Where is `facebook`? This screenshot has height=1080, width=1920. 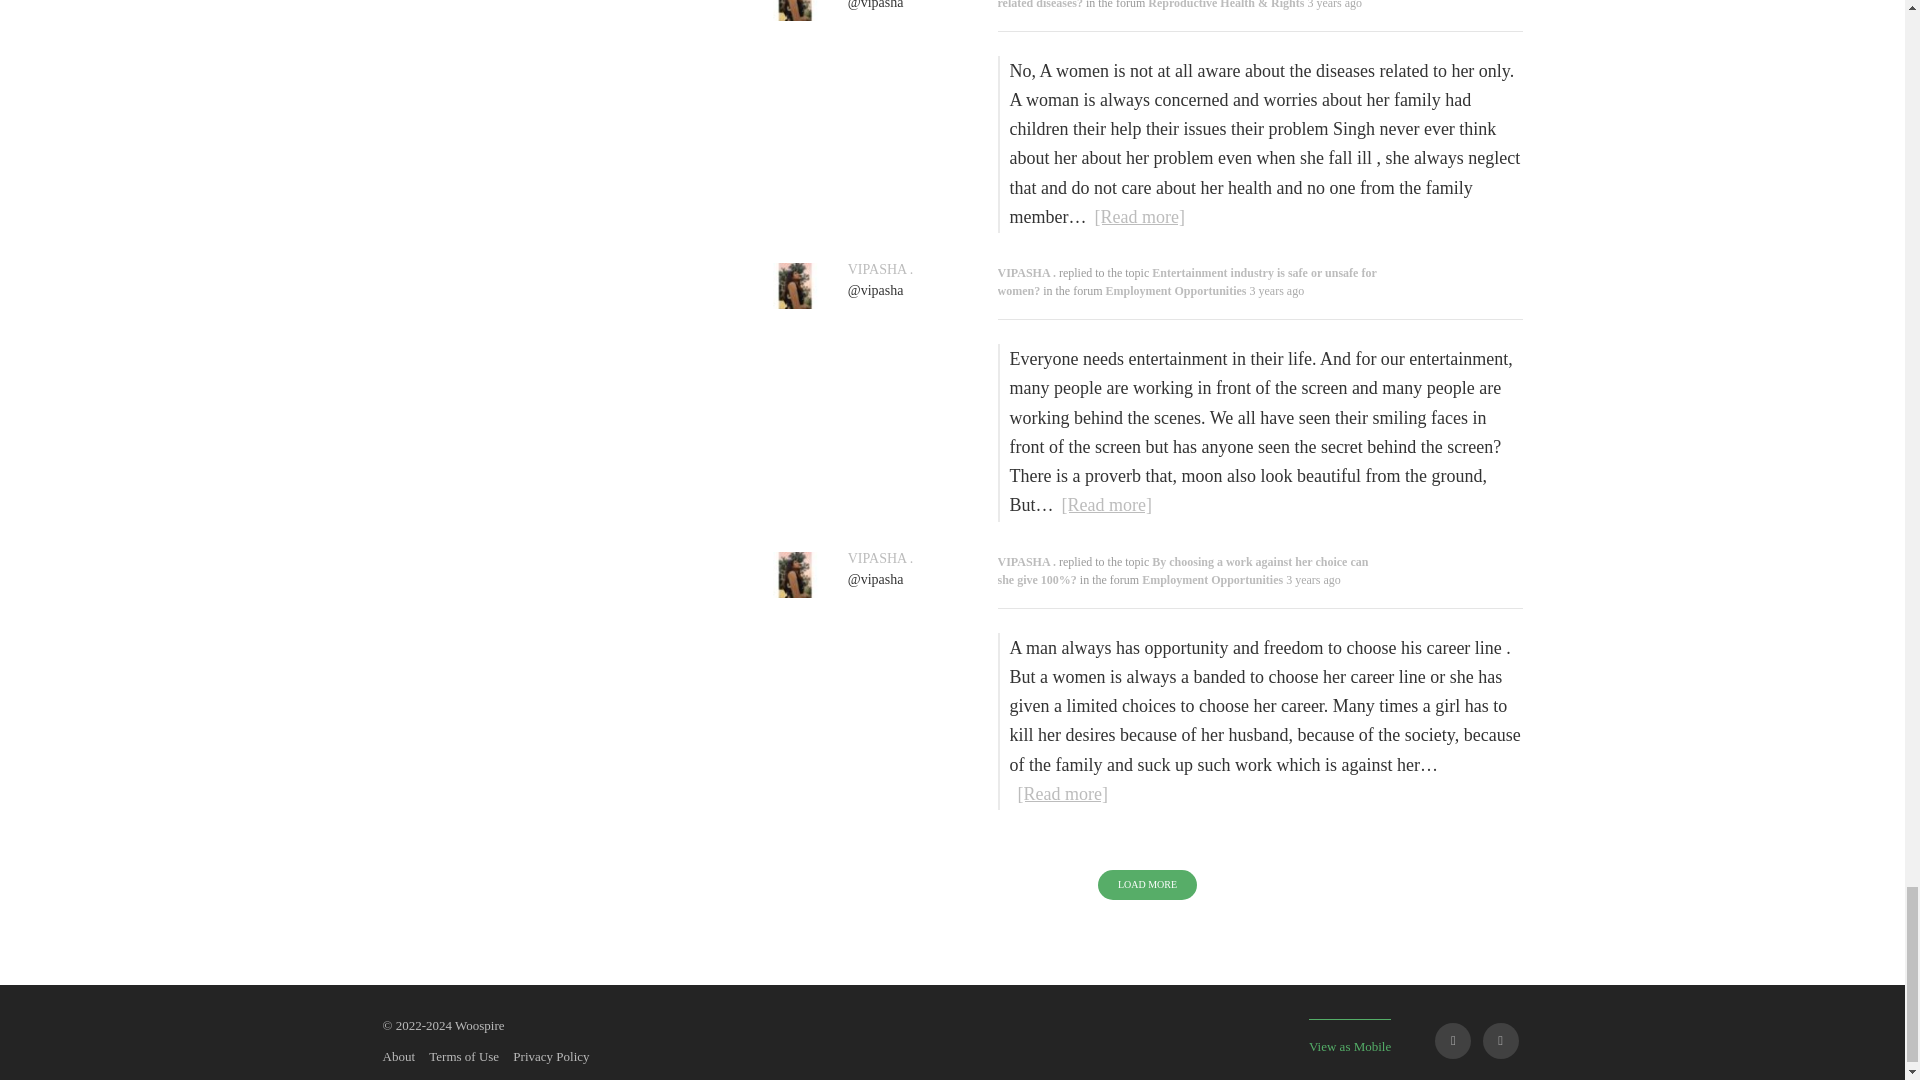 facebook is located at coordinates (1452, 1040).